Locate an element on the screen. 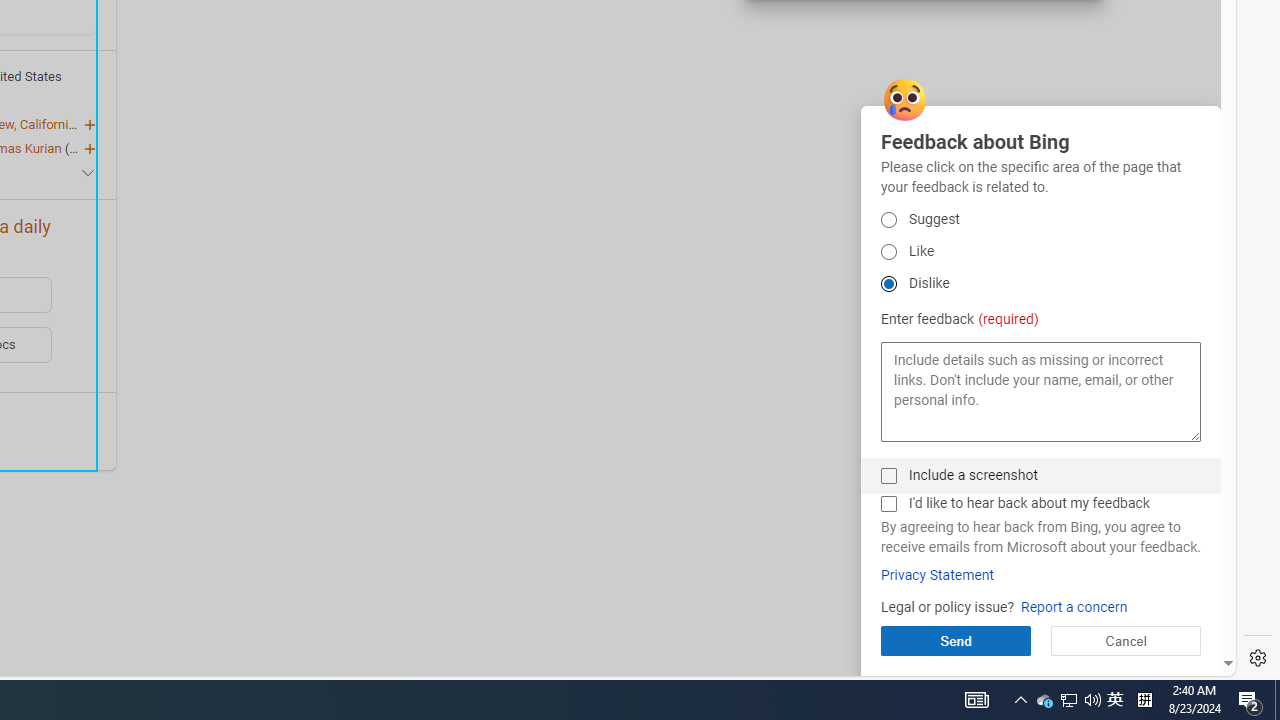 The height and width of the screenshot is (720, 1280). Like is located at coordinates (888, 504).